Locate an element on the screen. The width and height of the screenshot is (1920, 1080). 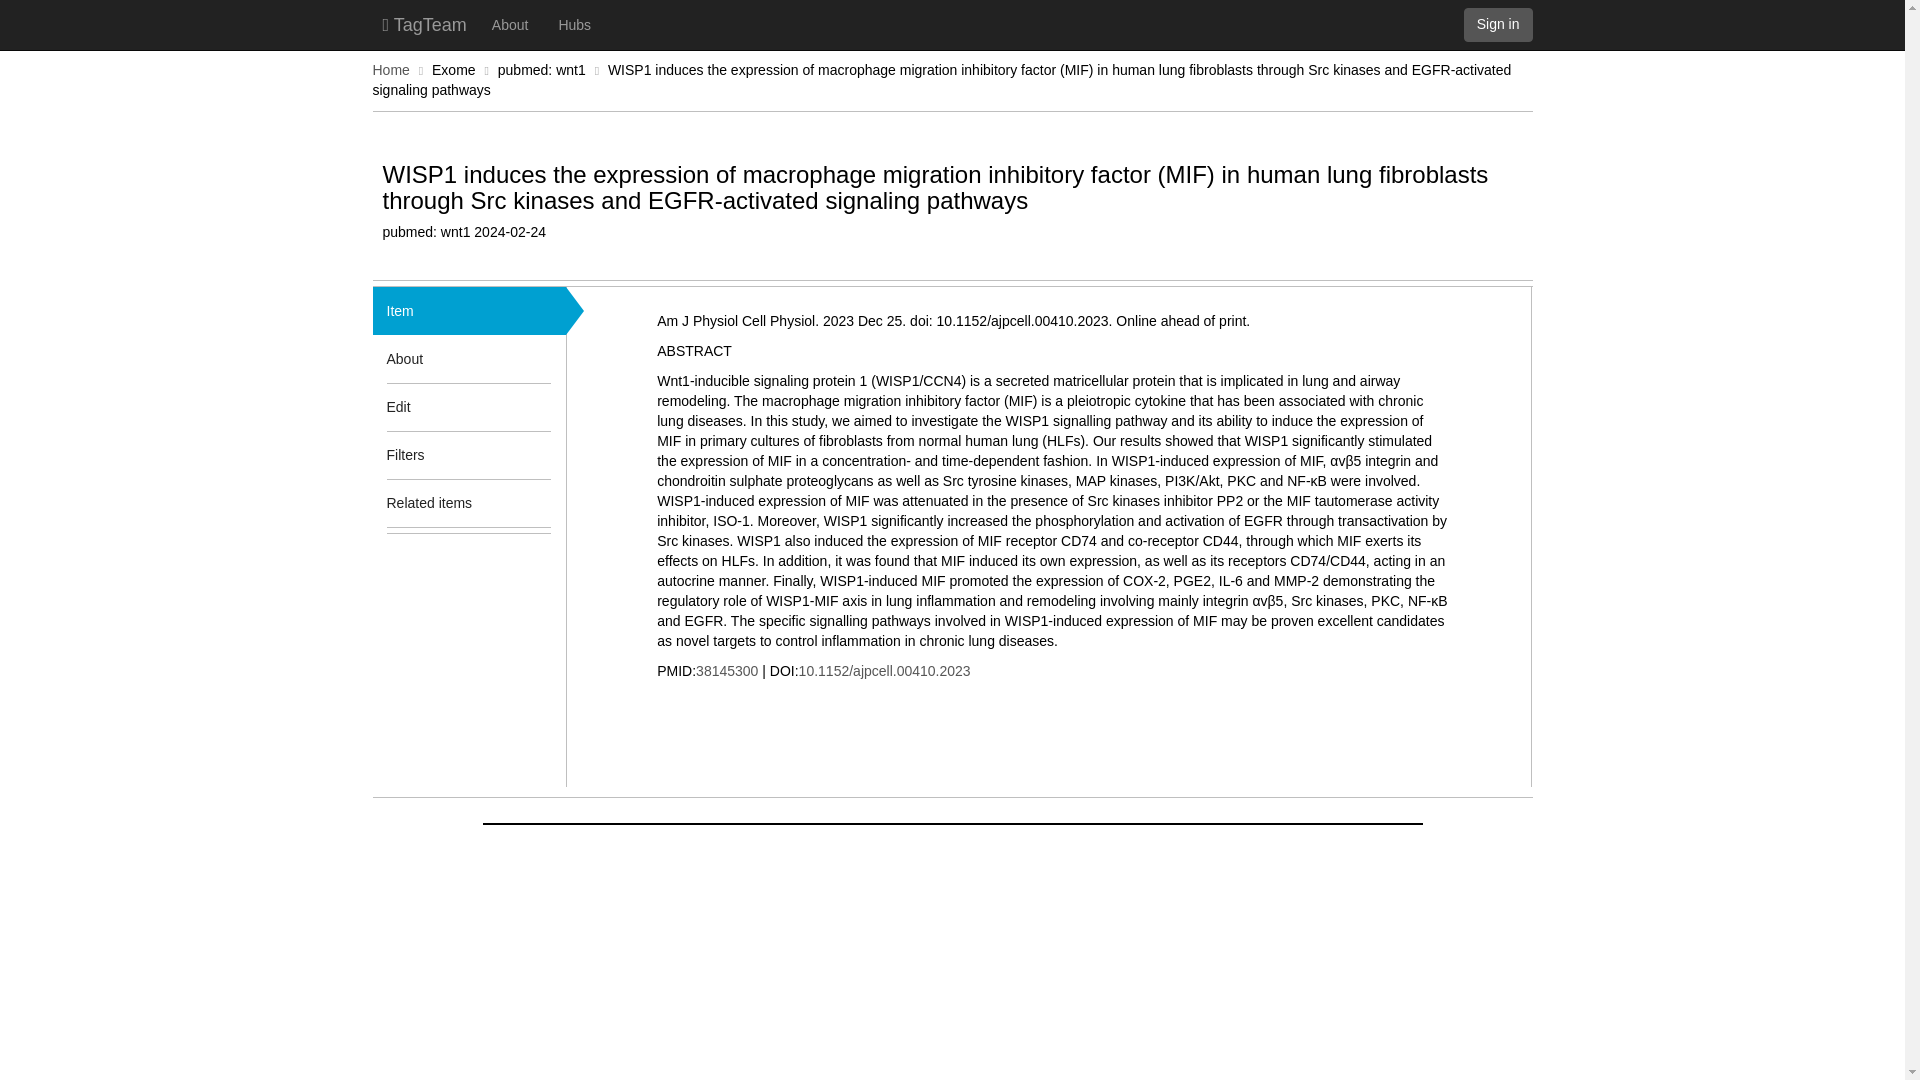
TagTeam is located at coordinates (424, 24).